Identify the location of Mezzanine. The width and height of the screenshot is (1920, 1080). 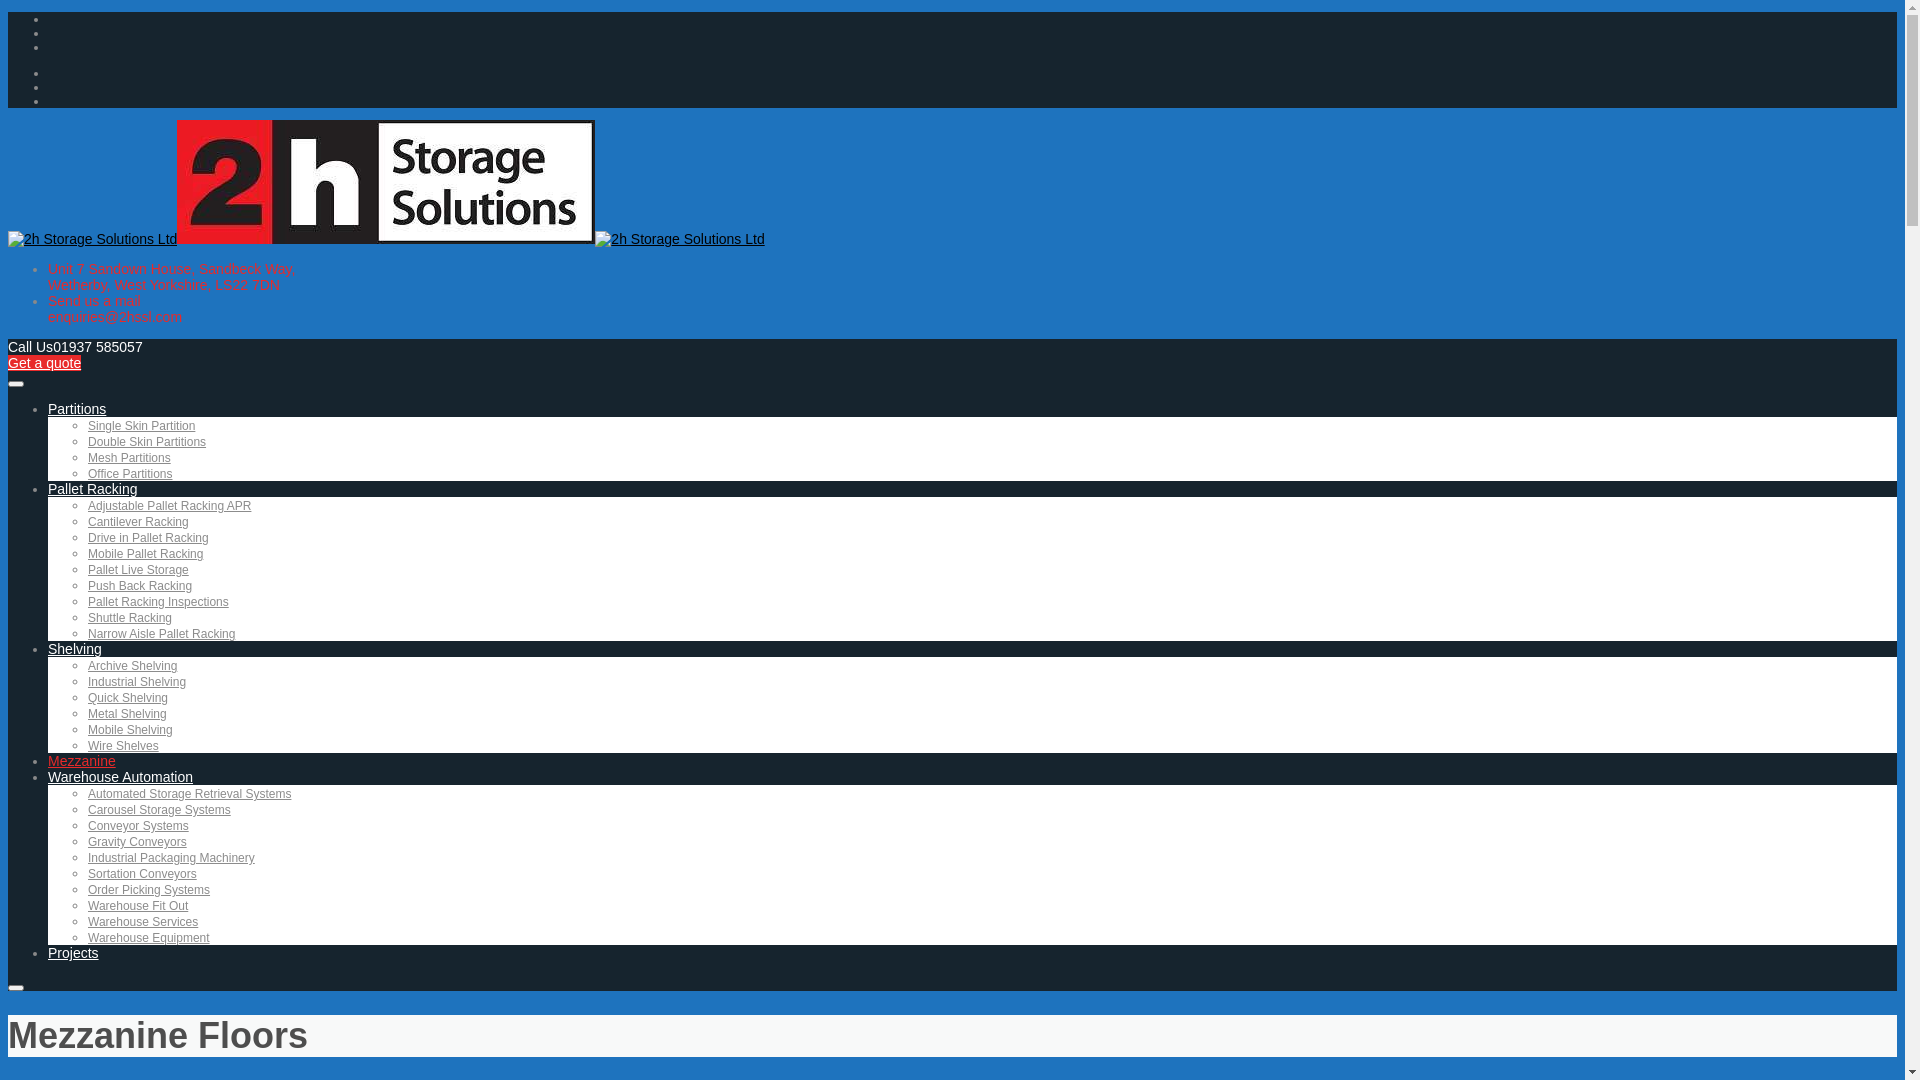
(82, 761).